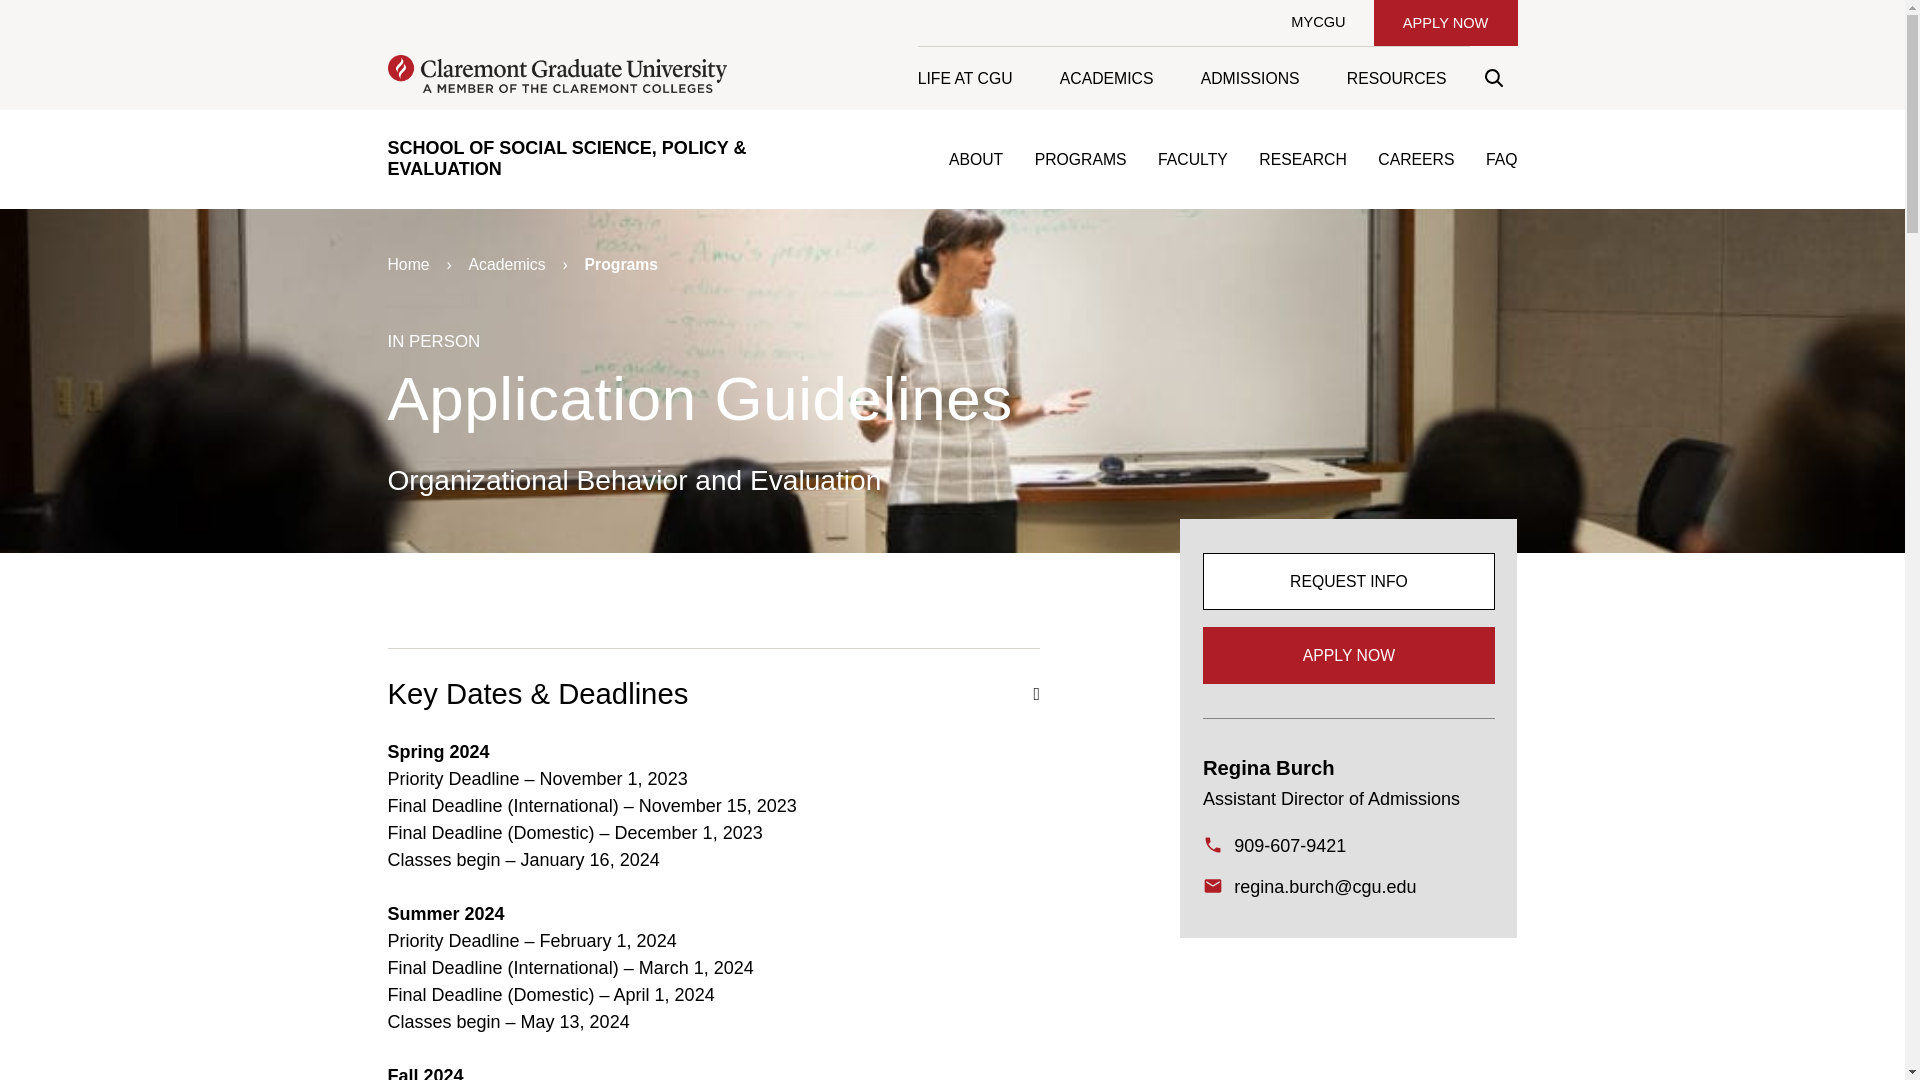 This screenshot has width=1920, height=1080. What do you see at coordinates (1445, 23) in the screenshot?
I see `APPLY NOW` at bounding box center [1445, 23].